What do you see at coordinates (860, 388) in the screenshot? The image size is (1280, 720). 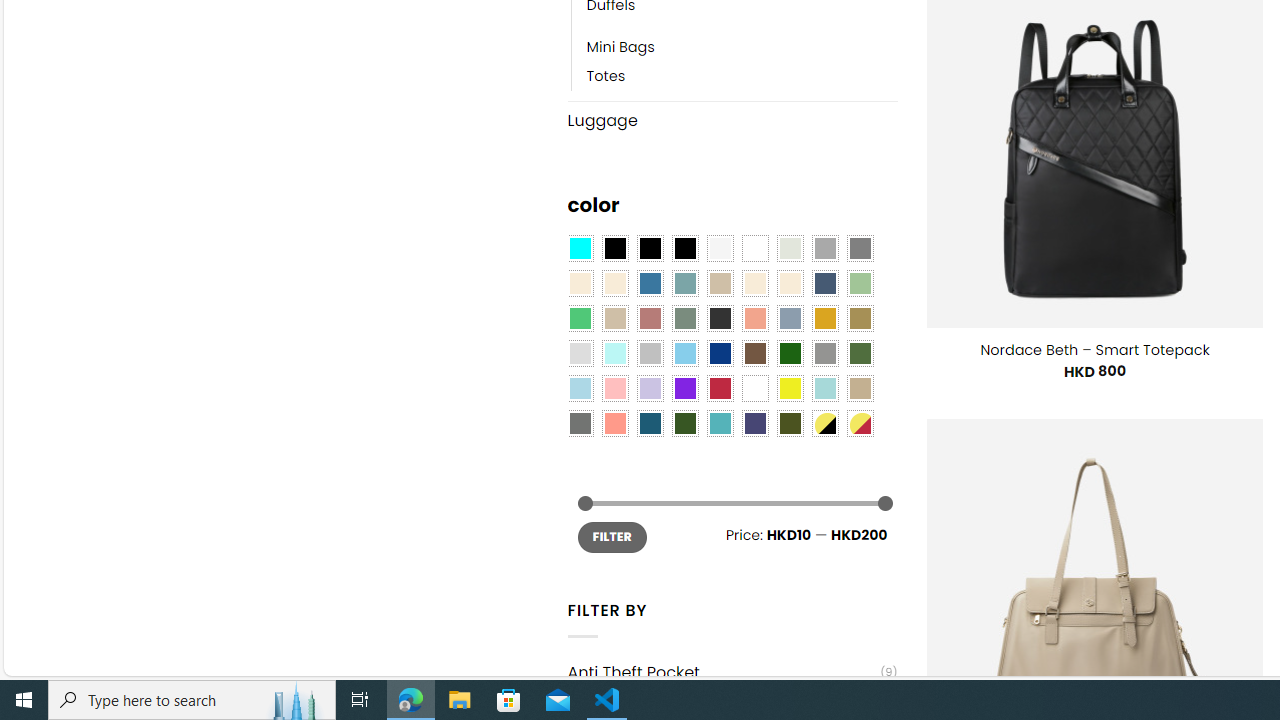 I see `Khaki` at bounding box center [860, 388].